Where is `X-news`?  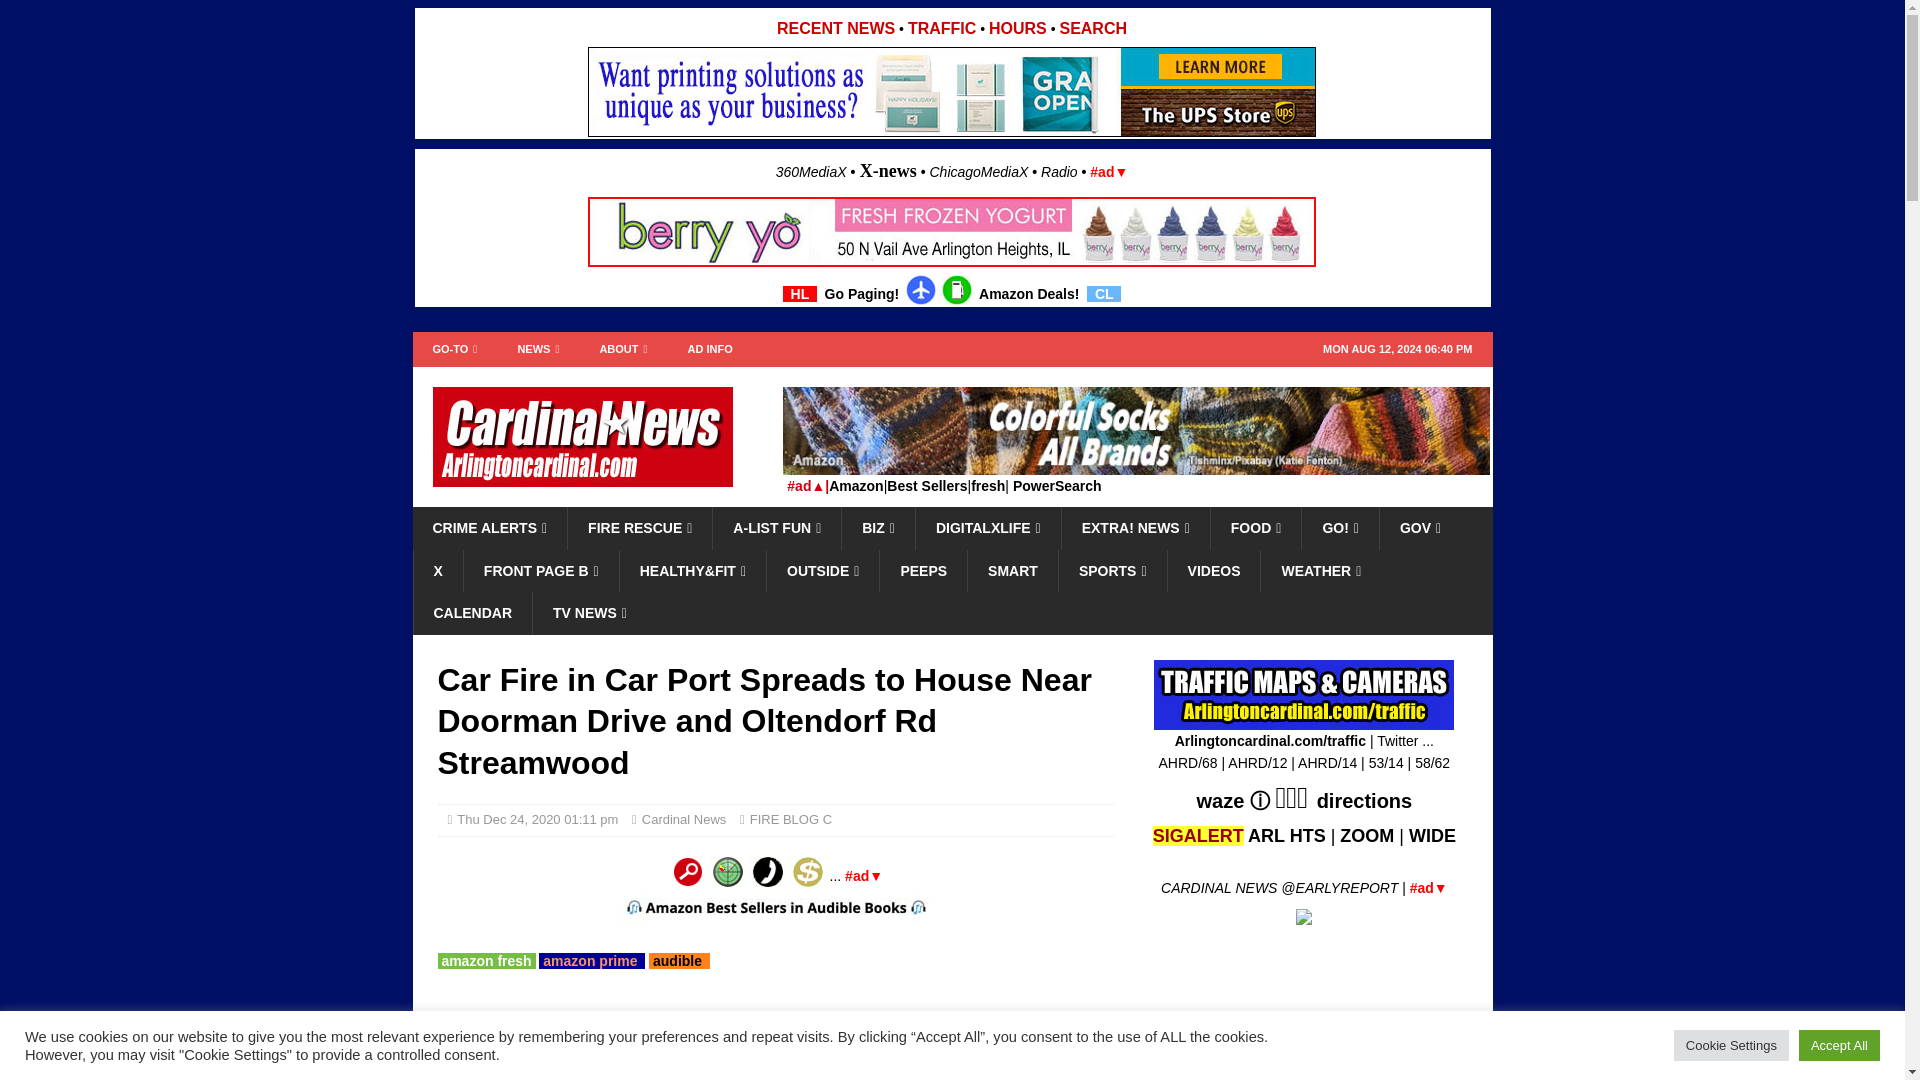 X-news is located at coordinates (888, 170).